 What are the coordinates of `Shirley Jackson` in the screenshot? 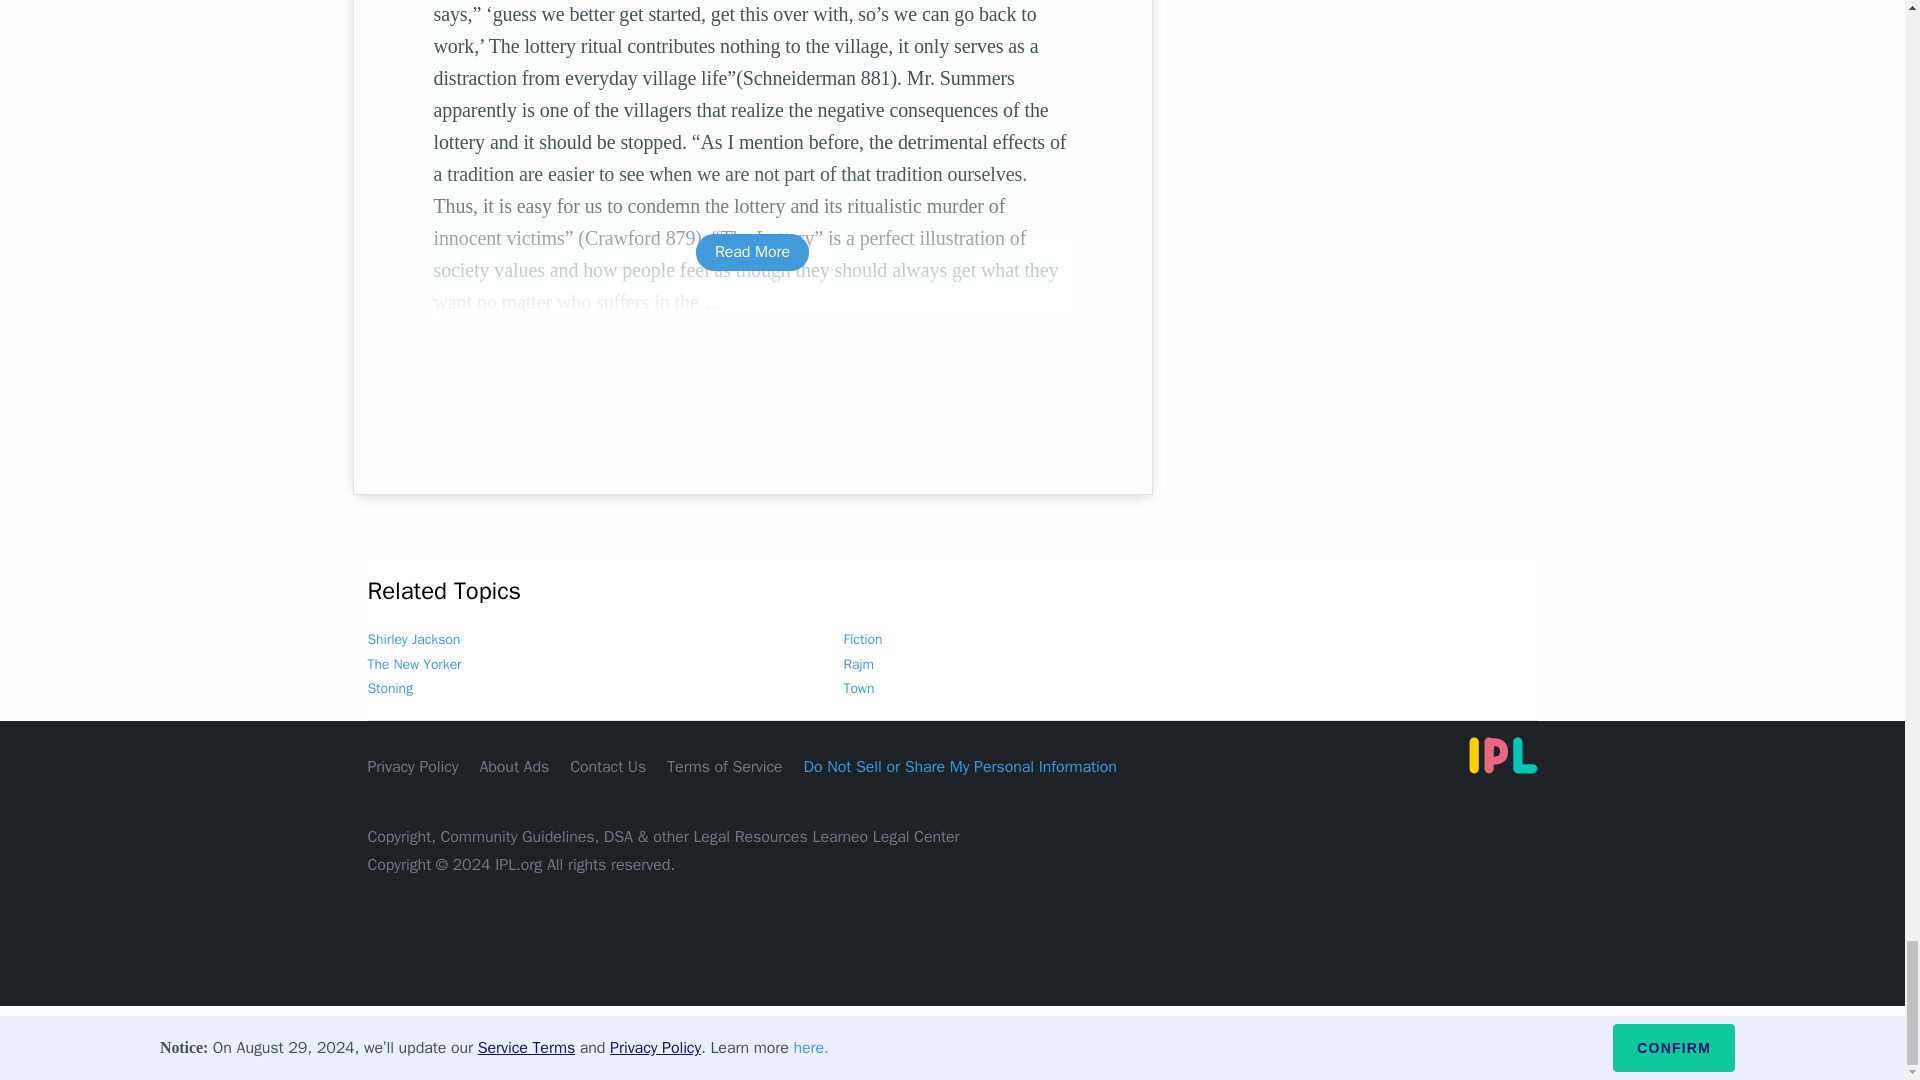 It's located at (414, 639).